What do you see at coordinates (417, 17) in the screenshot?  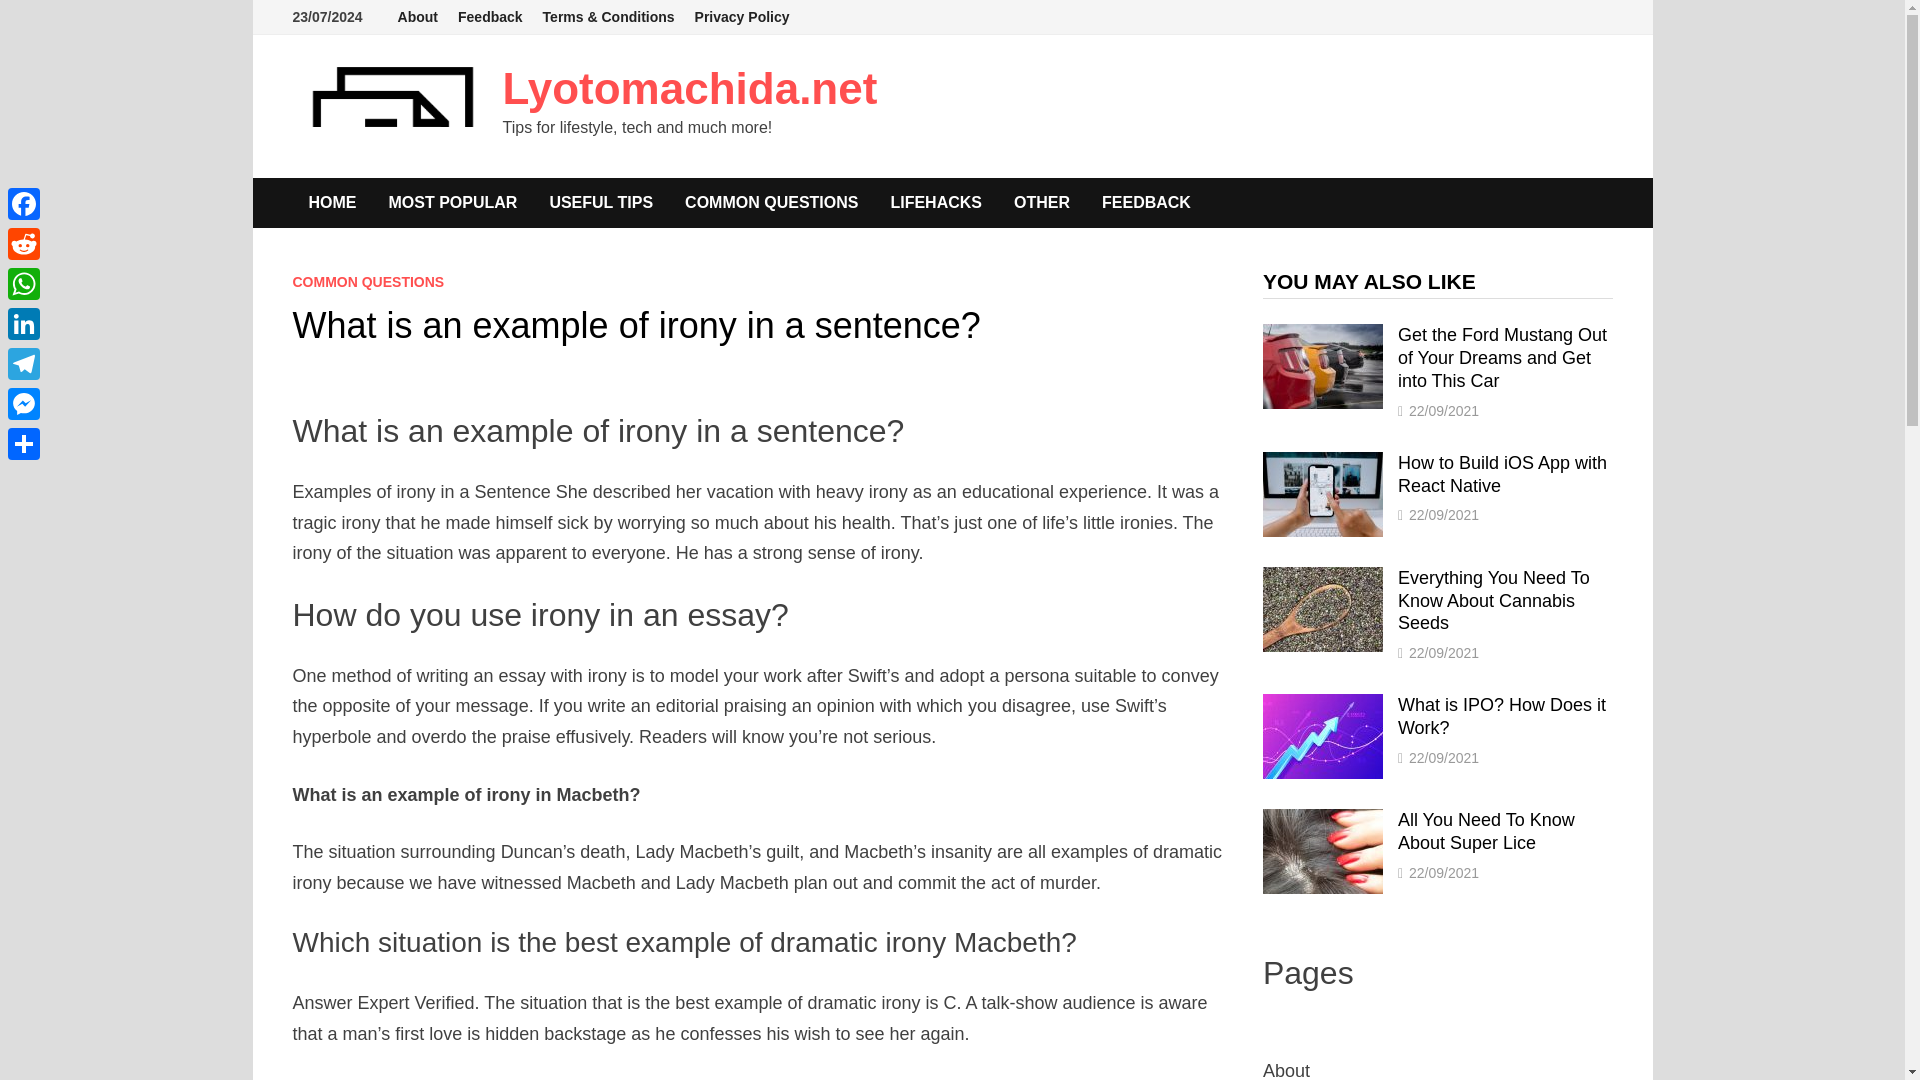 I see `About` at bounding box center [417, 17].